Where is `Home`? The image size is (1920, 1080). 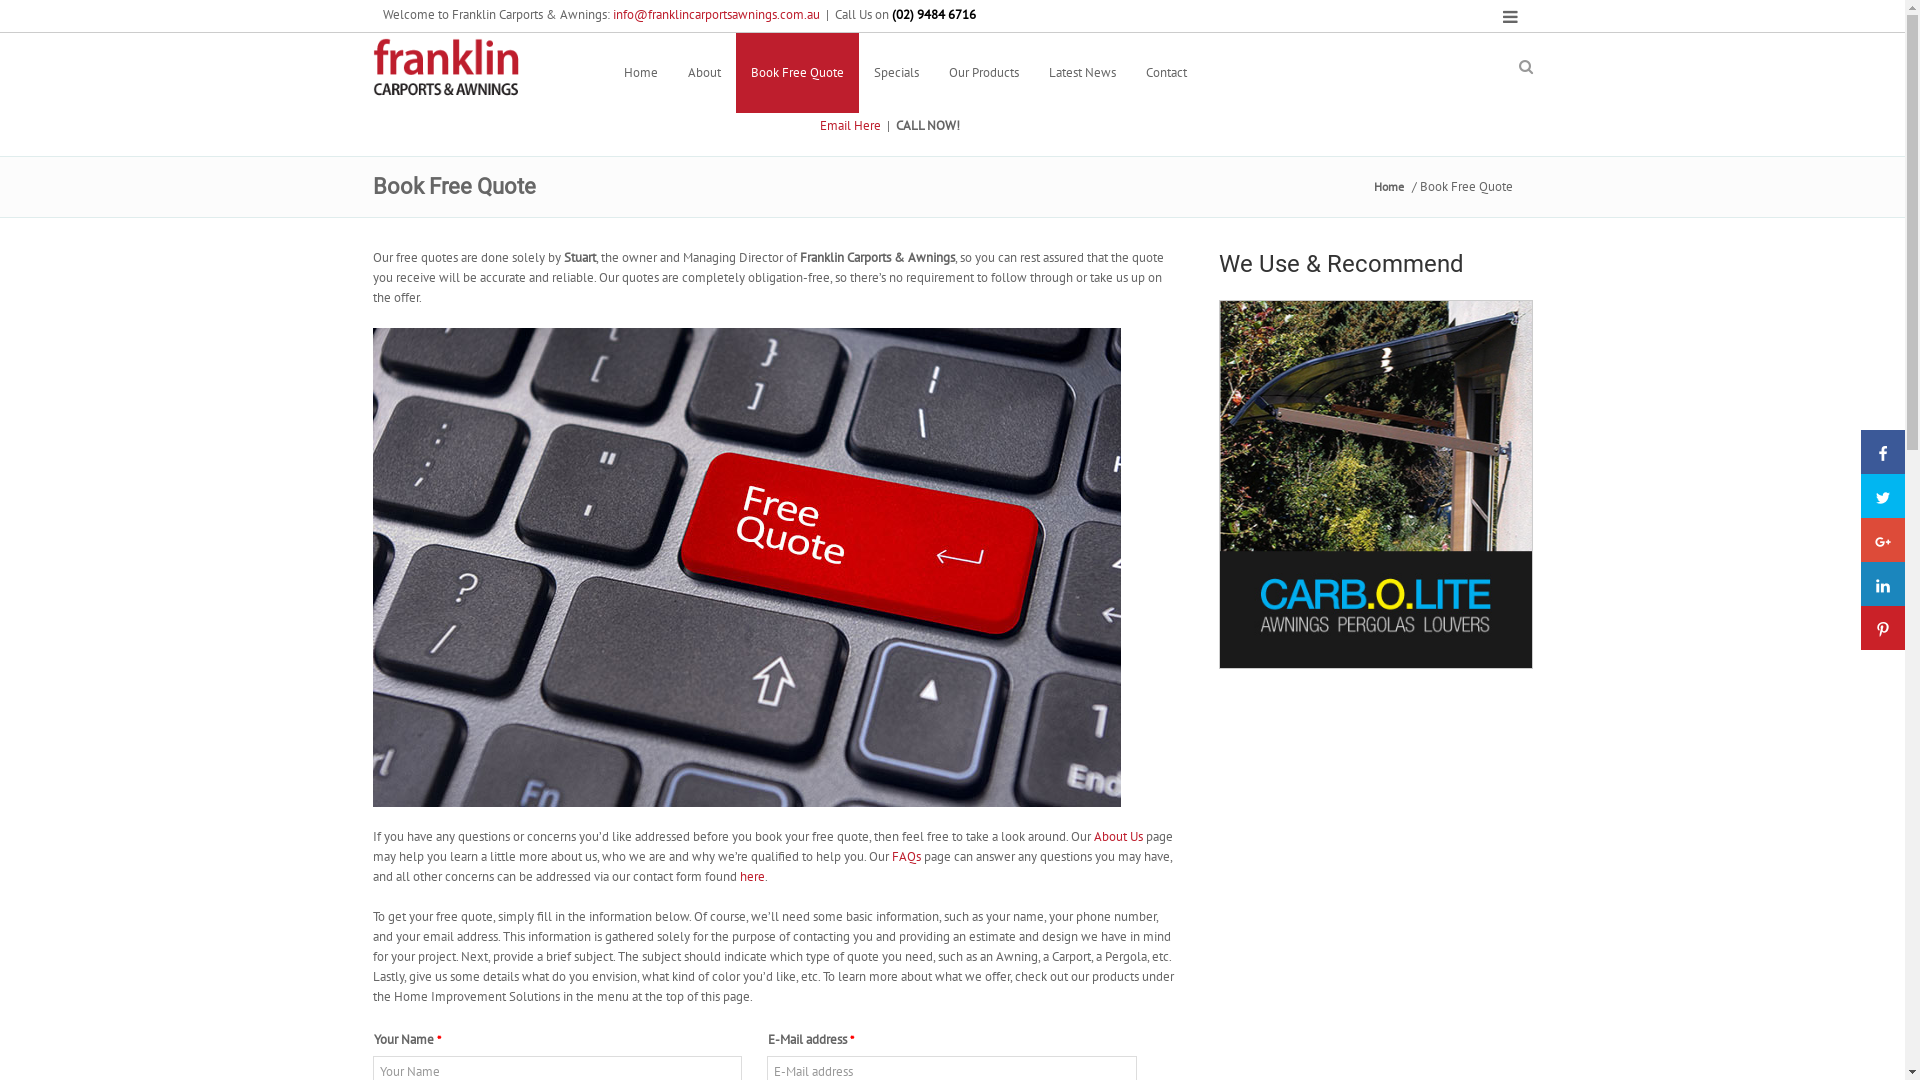 Home is located at coordinates (640, 73).